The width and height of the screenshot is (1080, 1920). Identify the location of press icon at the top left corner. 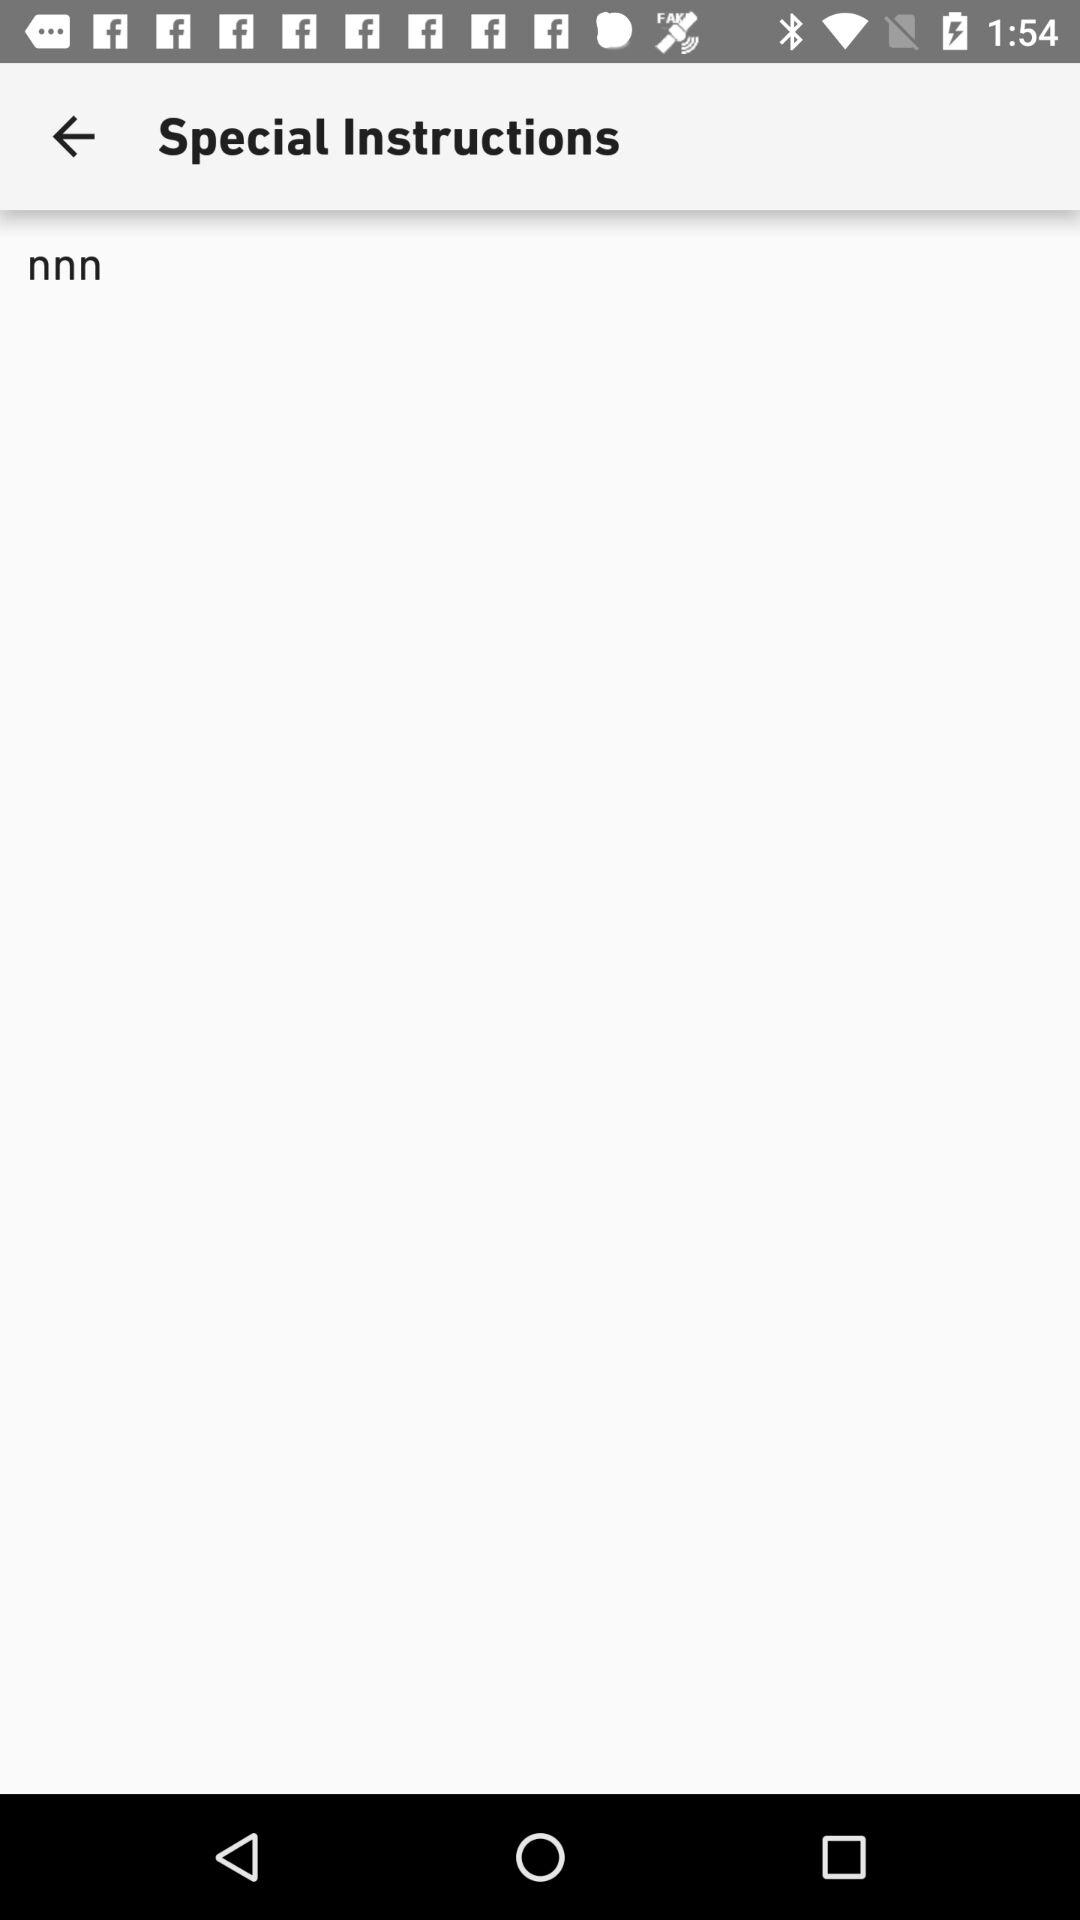
(73, 136).